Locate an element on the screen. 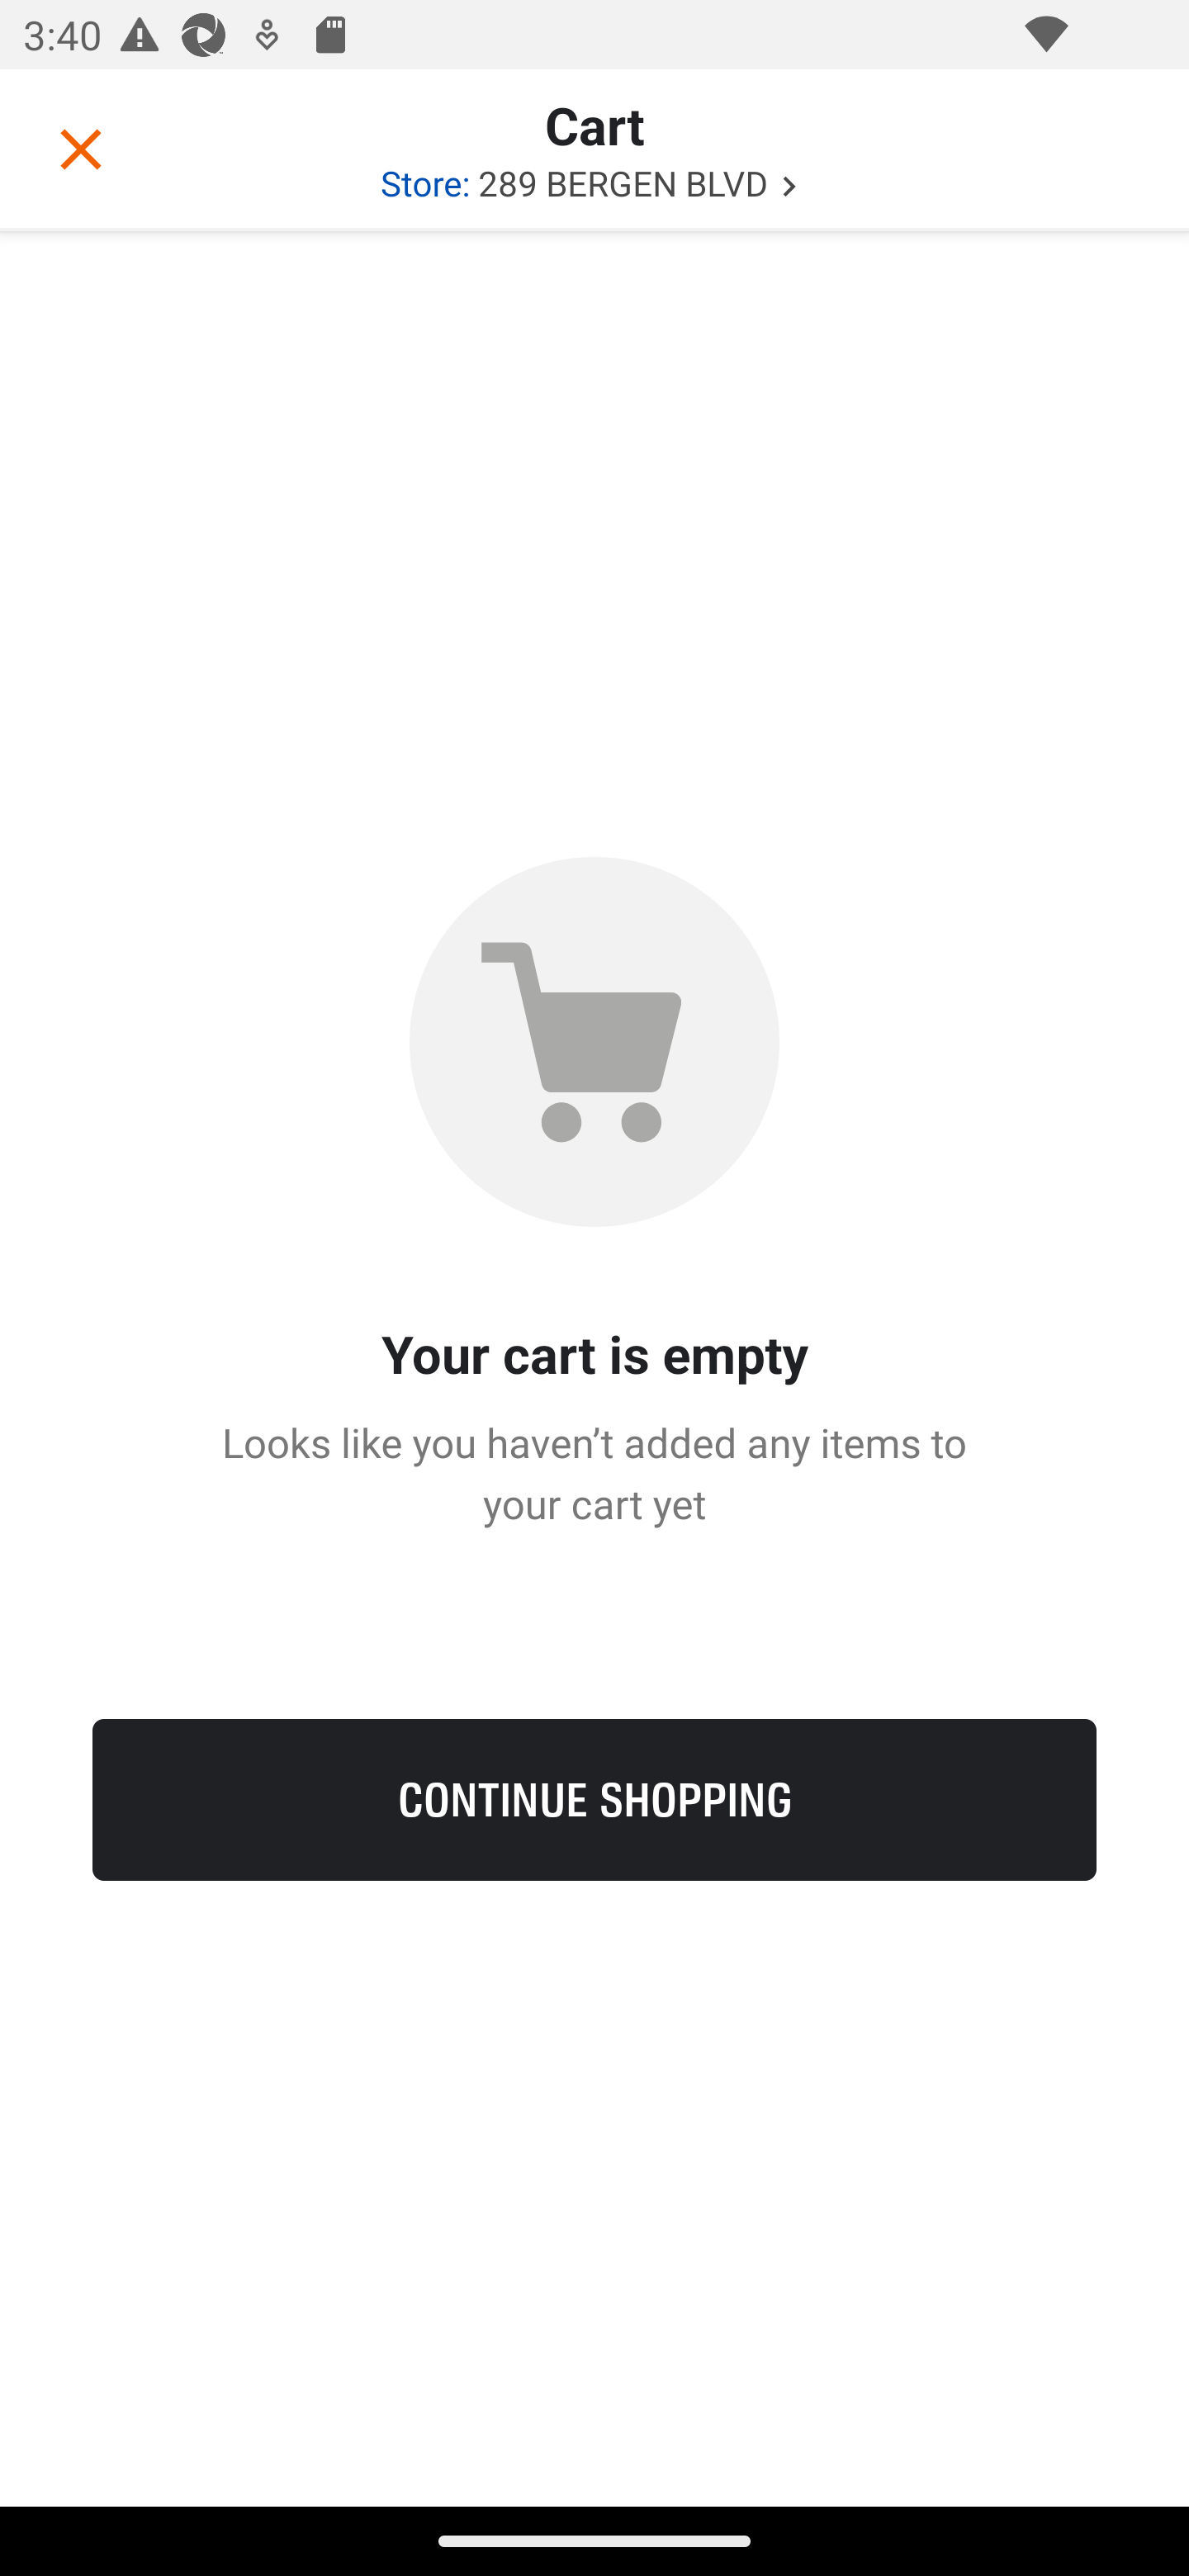 The image size is (1189, 2576). 289 BERGEN BLVD Store: 289 BERGEN BLVD  is located at coordinates (594, 182).